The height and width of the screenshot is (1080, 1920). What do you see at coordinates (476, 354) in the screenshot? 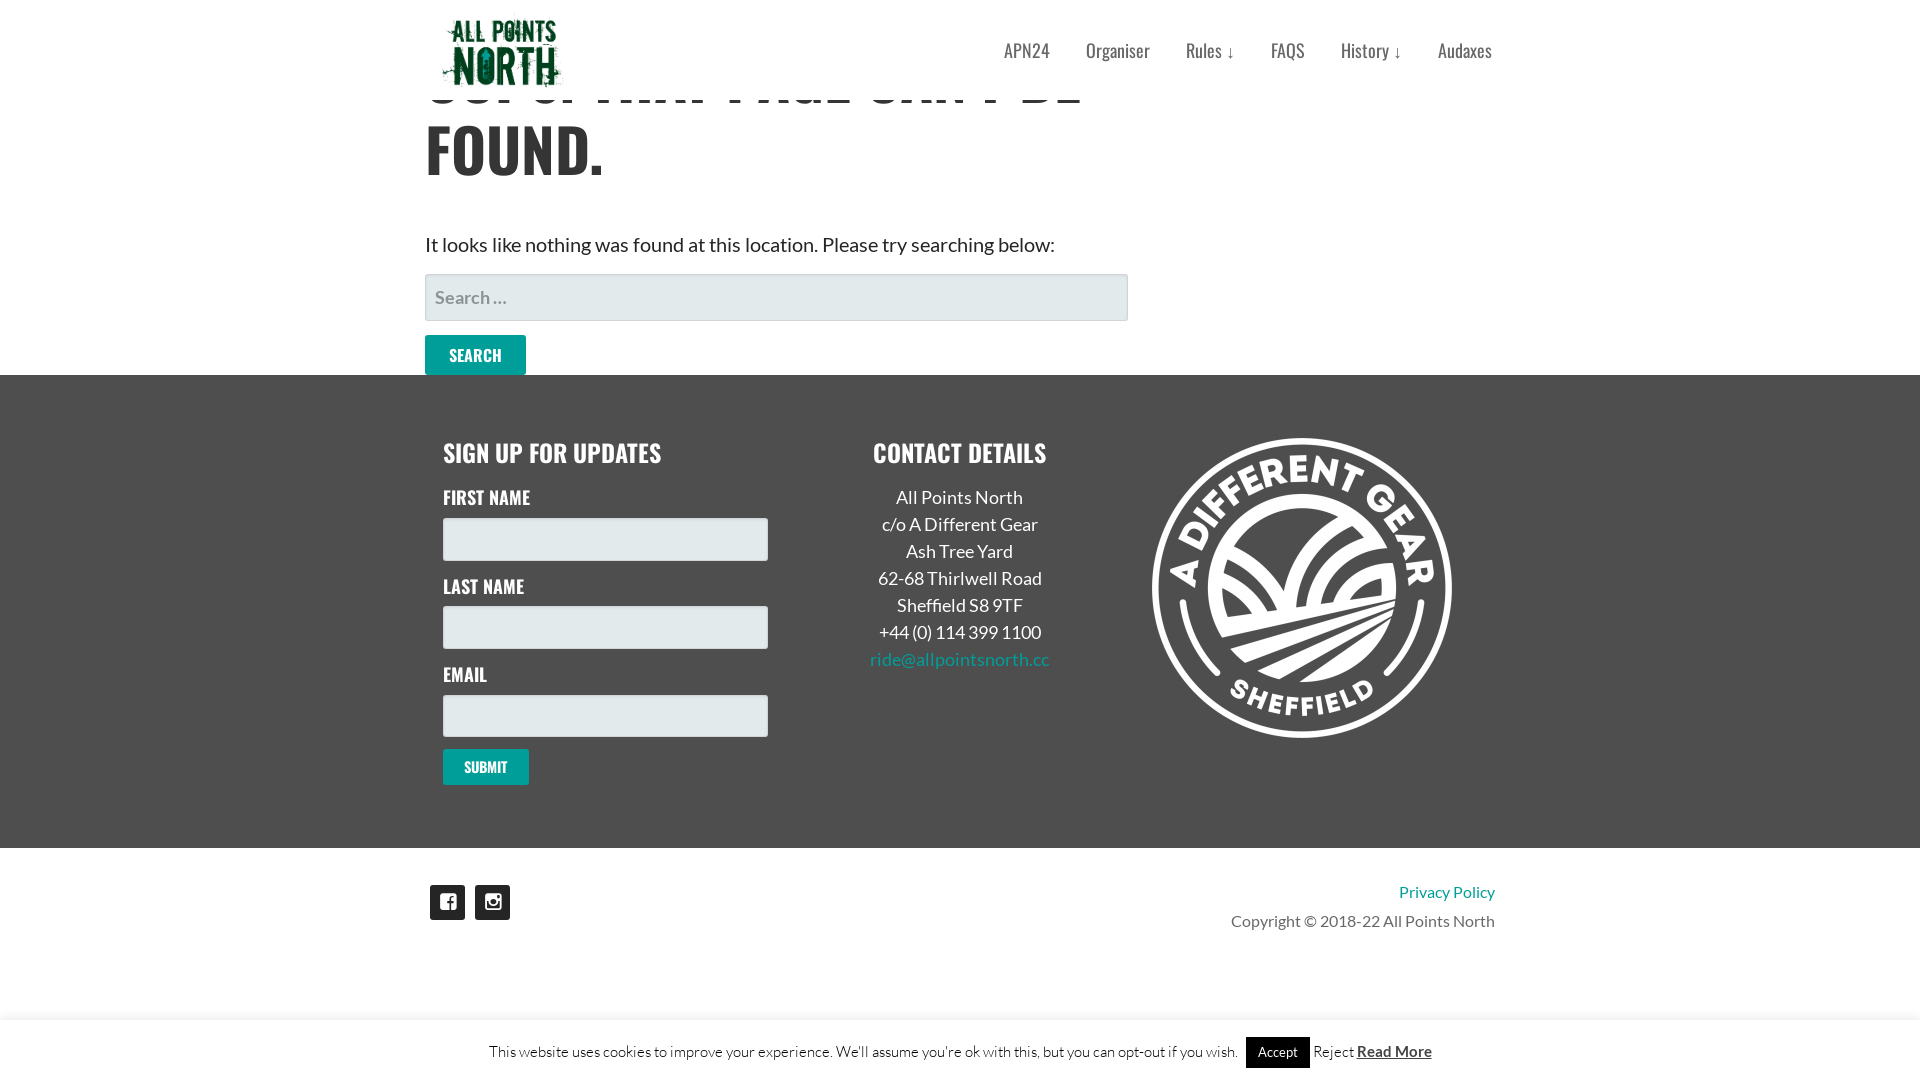
I see `Search` at bounding box center [476, 354].